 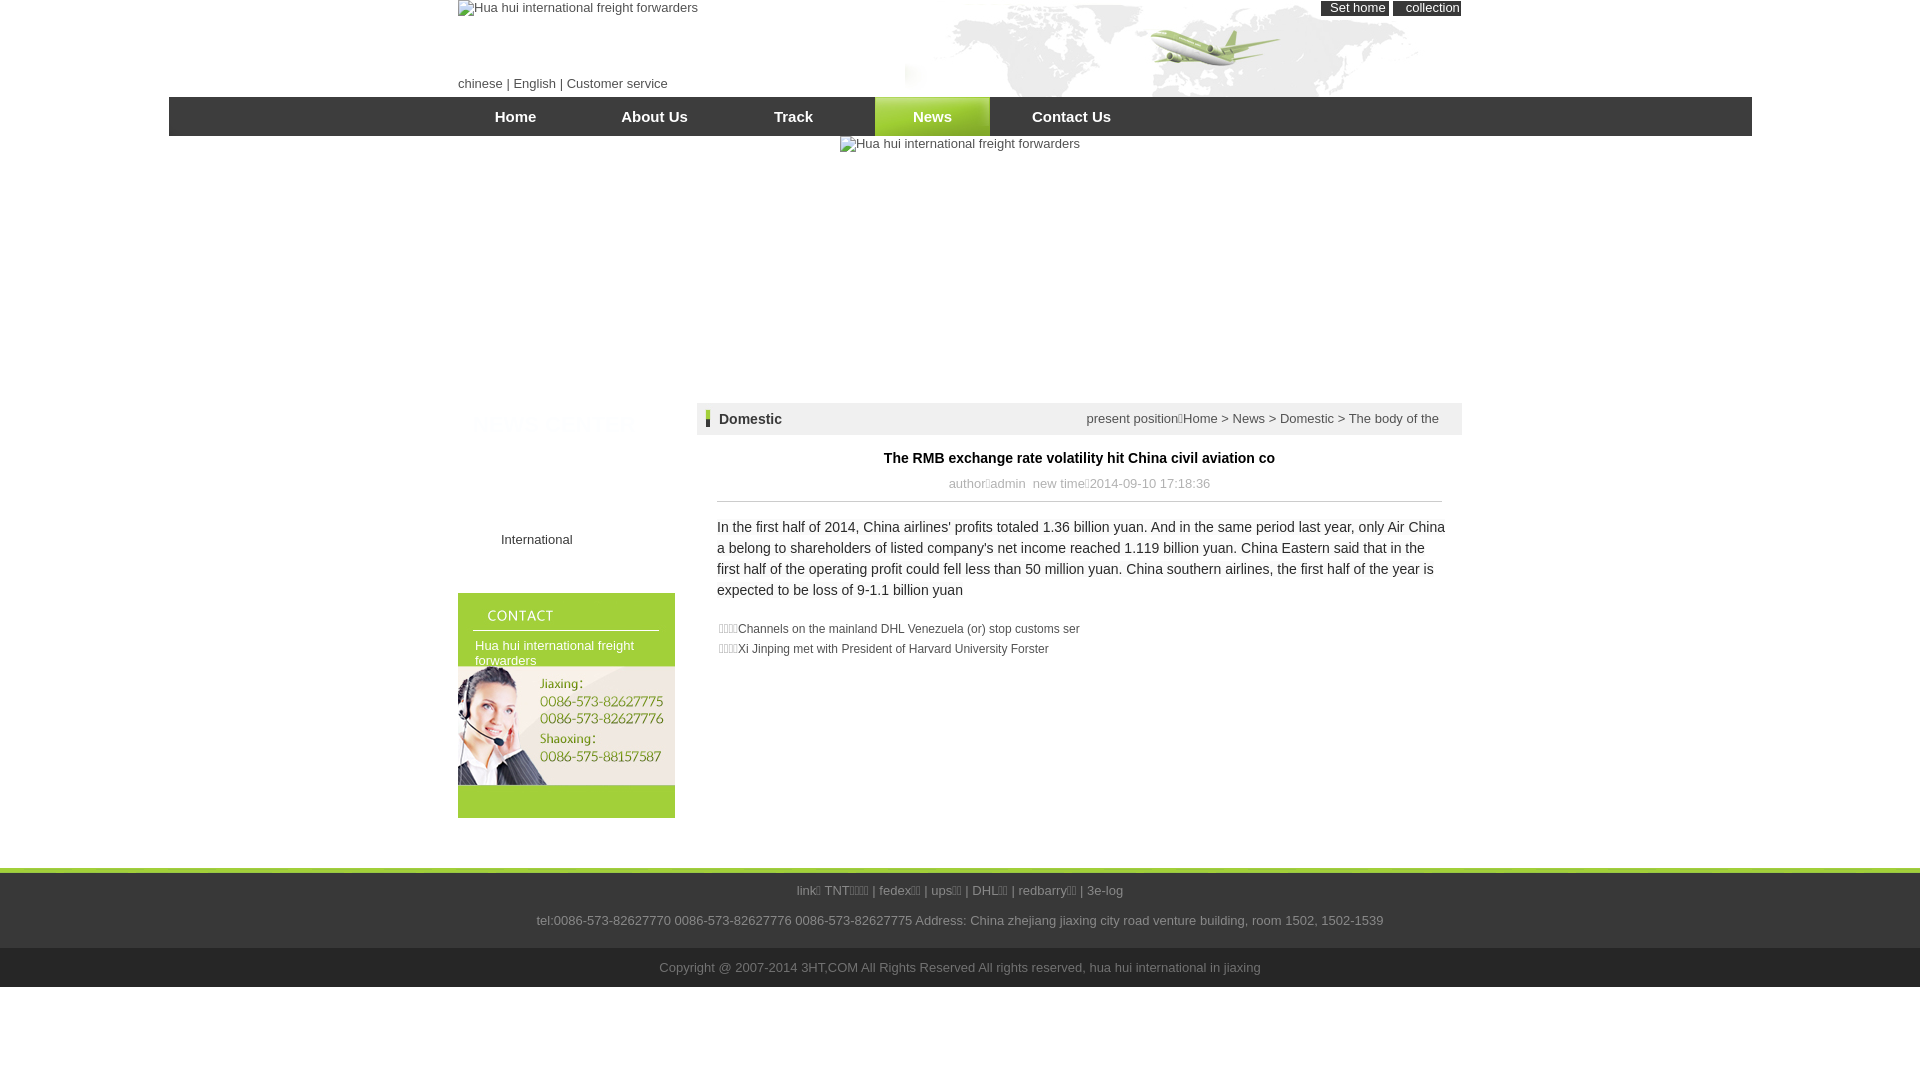 I want to click on Xi Jinping met with President of Harvard University Forster, so click(x=894, y=649).